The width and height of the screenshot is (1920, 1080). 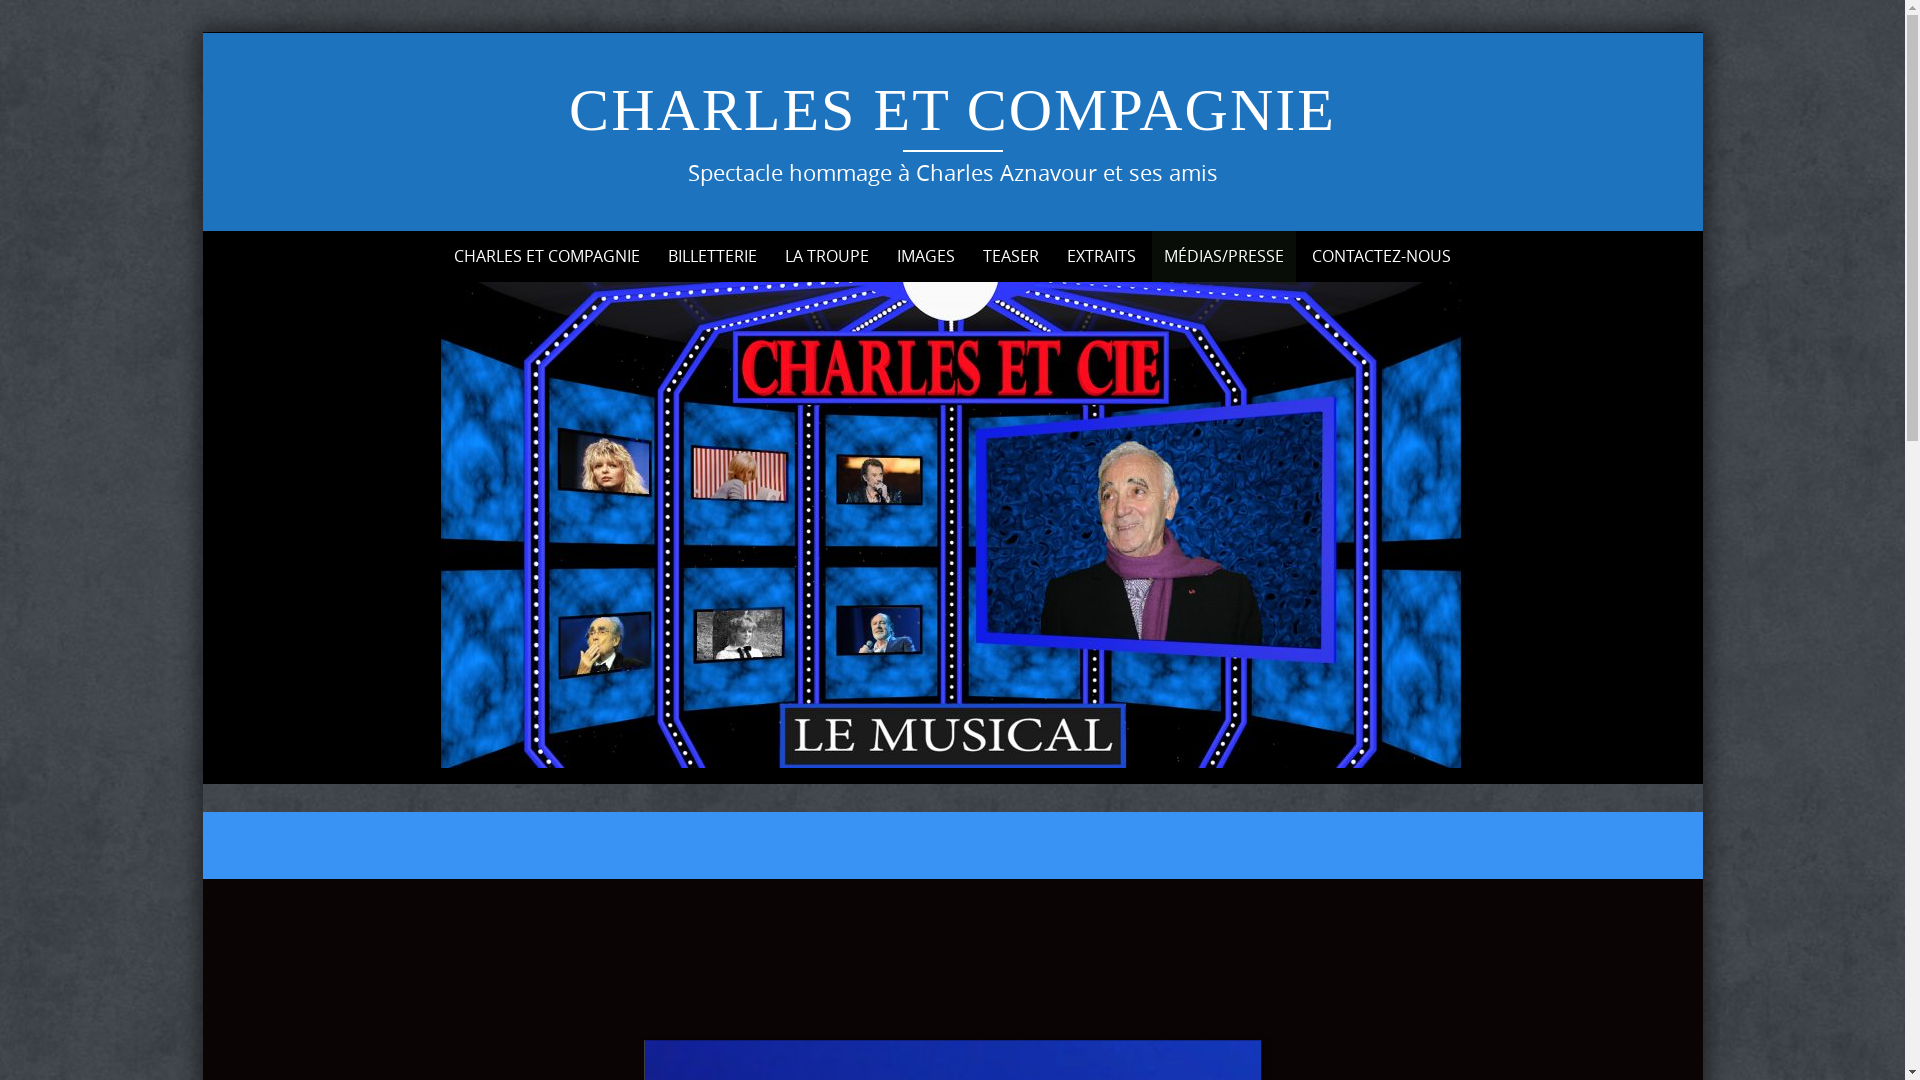 What do you see at coordinates (1102, 256) in the screenshot?
I see `EXTRAITS` at bounding box center [1102, 256].